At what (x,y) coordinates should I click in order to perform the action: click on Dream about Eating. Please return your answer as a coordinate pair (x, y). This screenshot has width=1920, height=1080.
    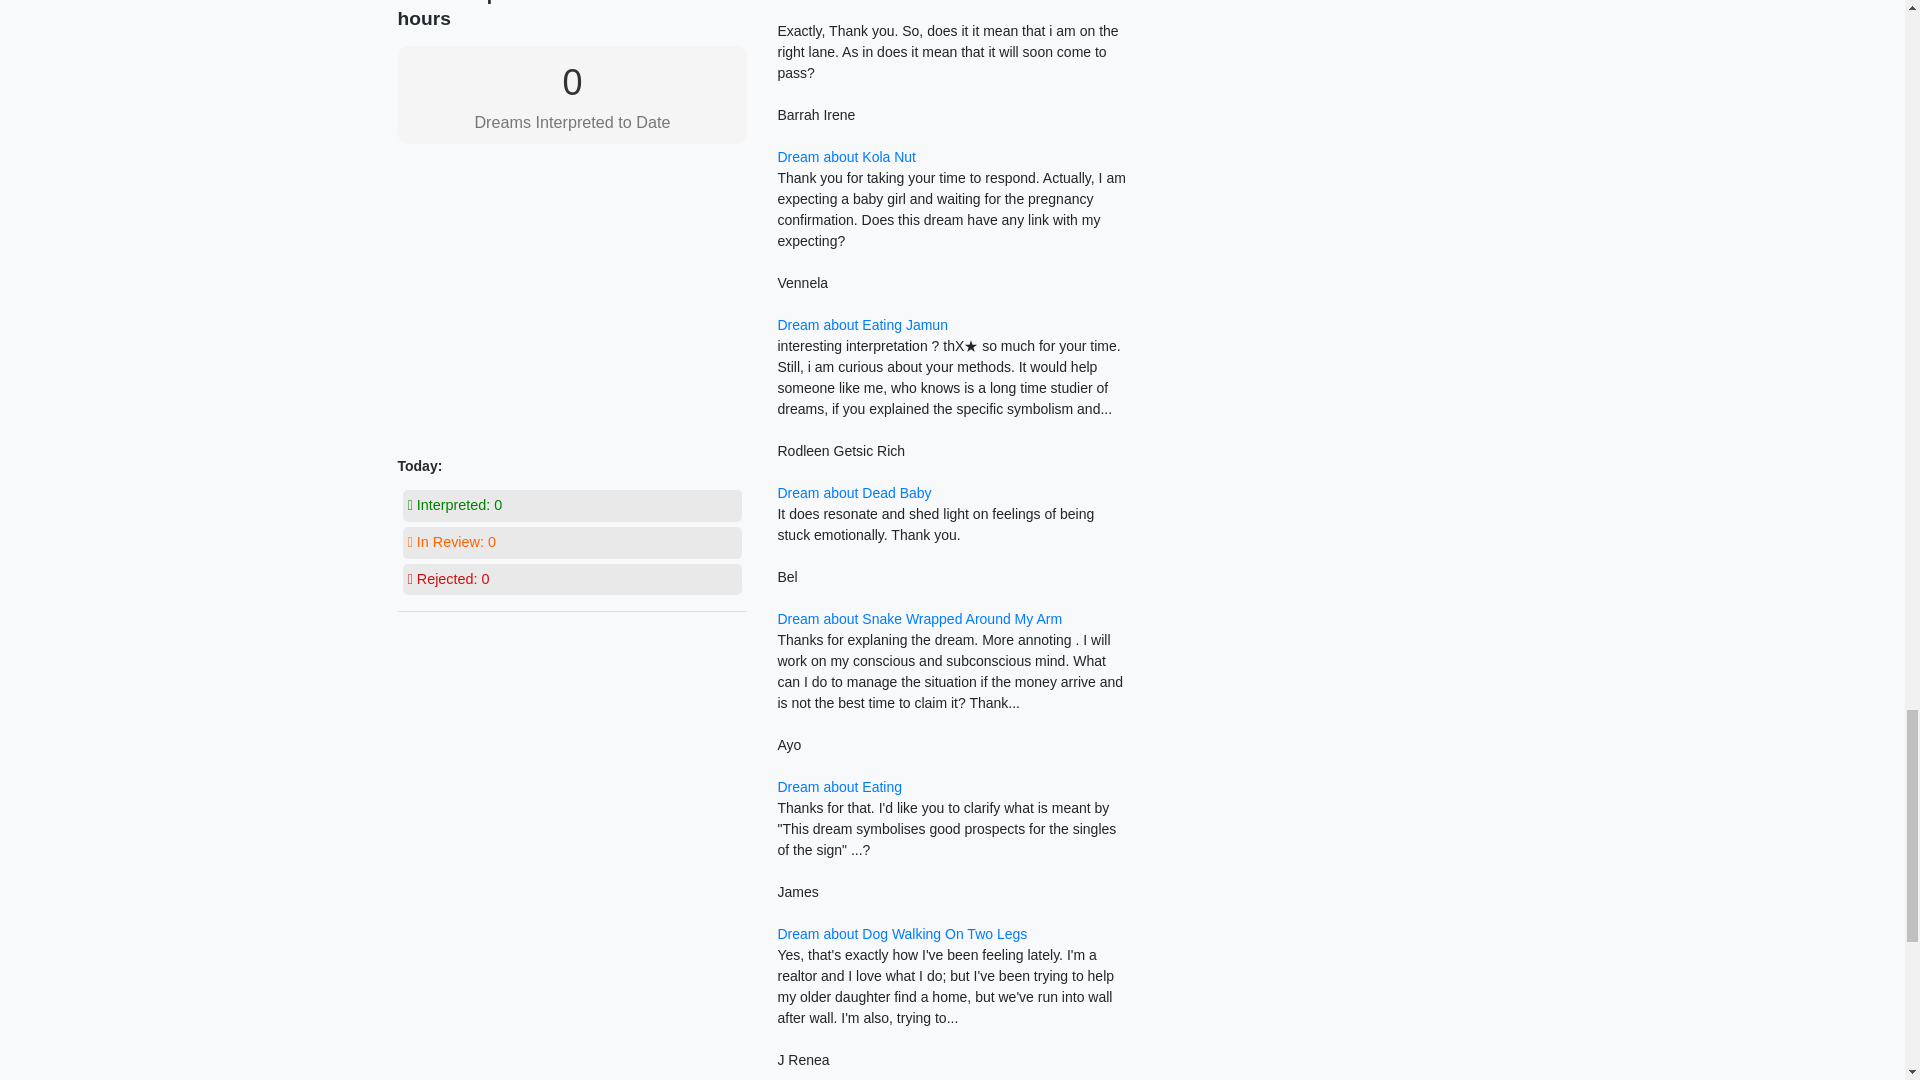
    Looking at the image, I should click on (840, 786).